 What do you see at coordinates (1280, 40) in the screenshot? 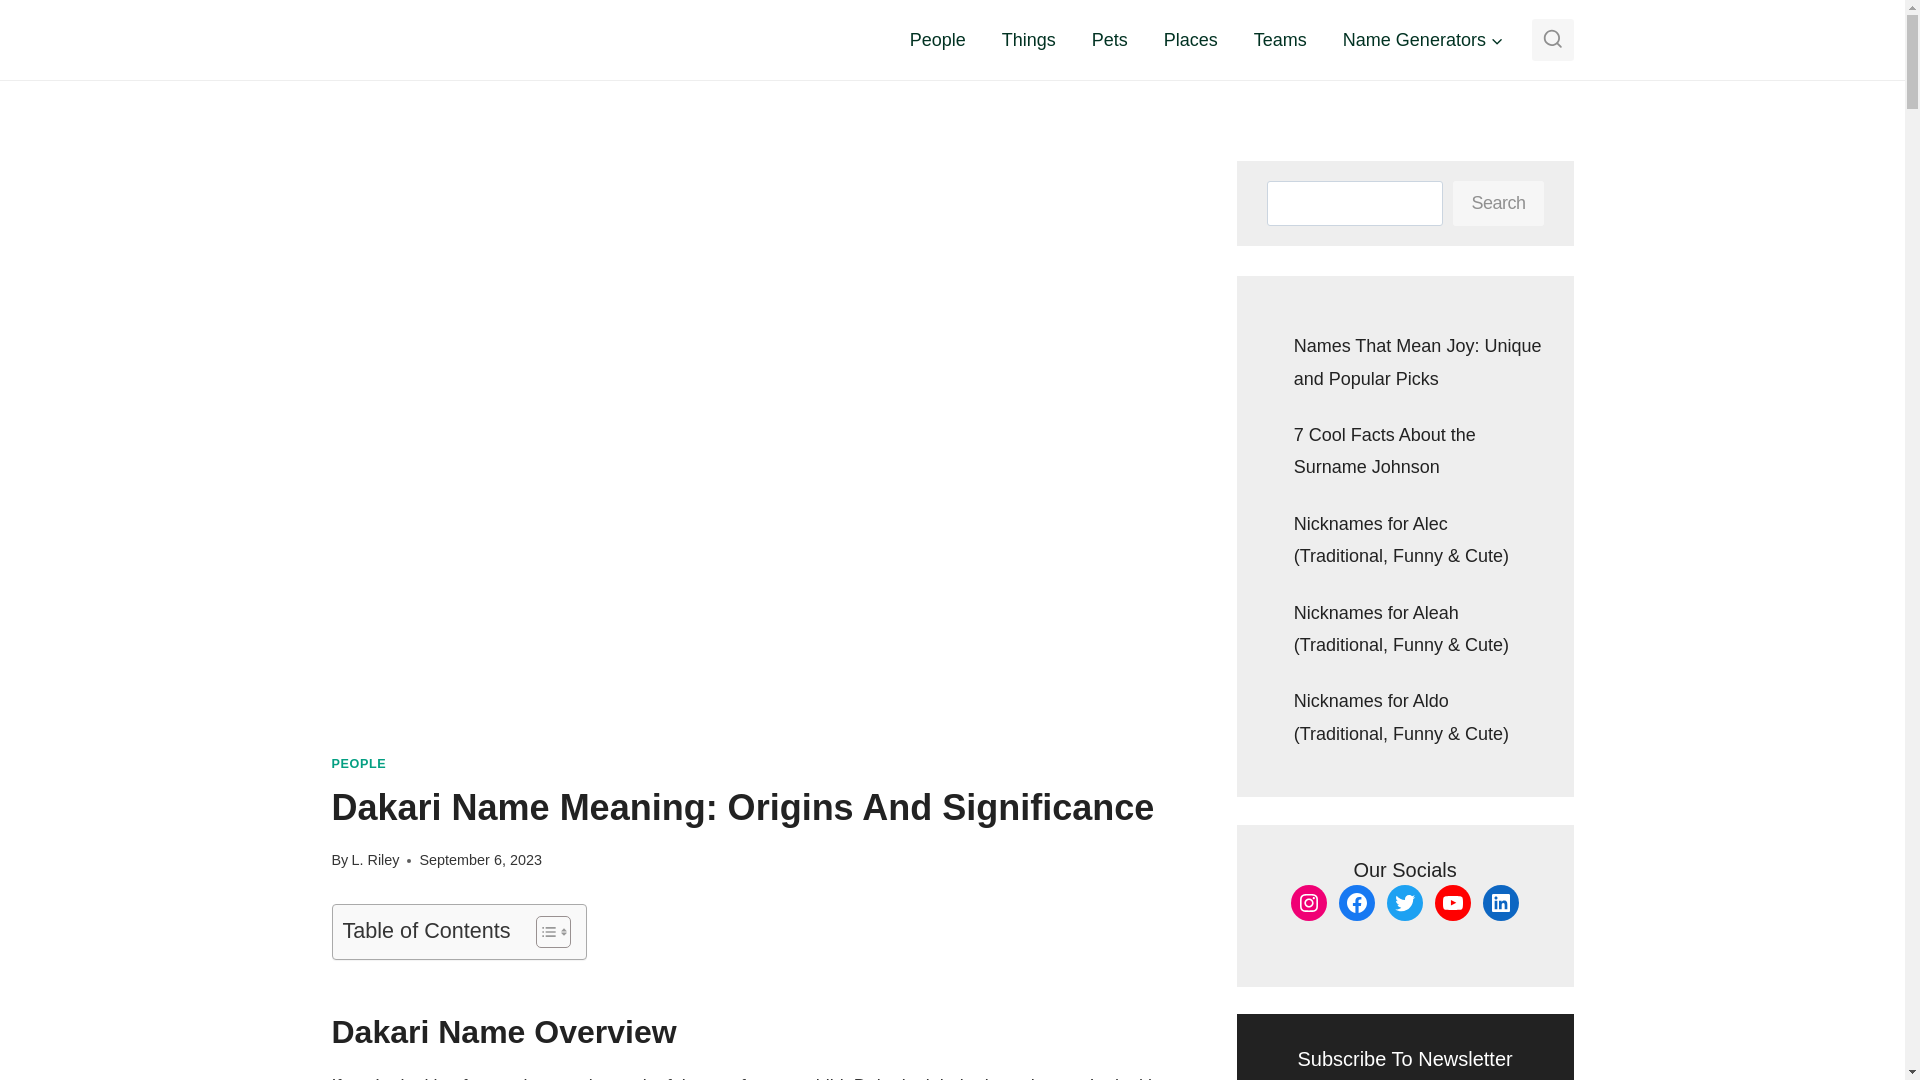
I see `Teams` at bounding box center [1280, 40].